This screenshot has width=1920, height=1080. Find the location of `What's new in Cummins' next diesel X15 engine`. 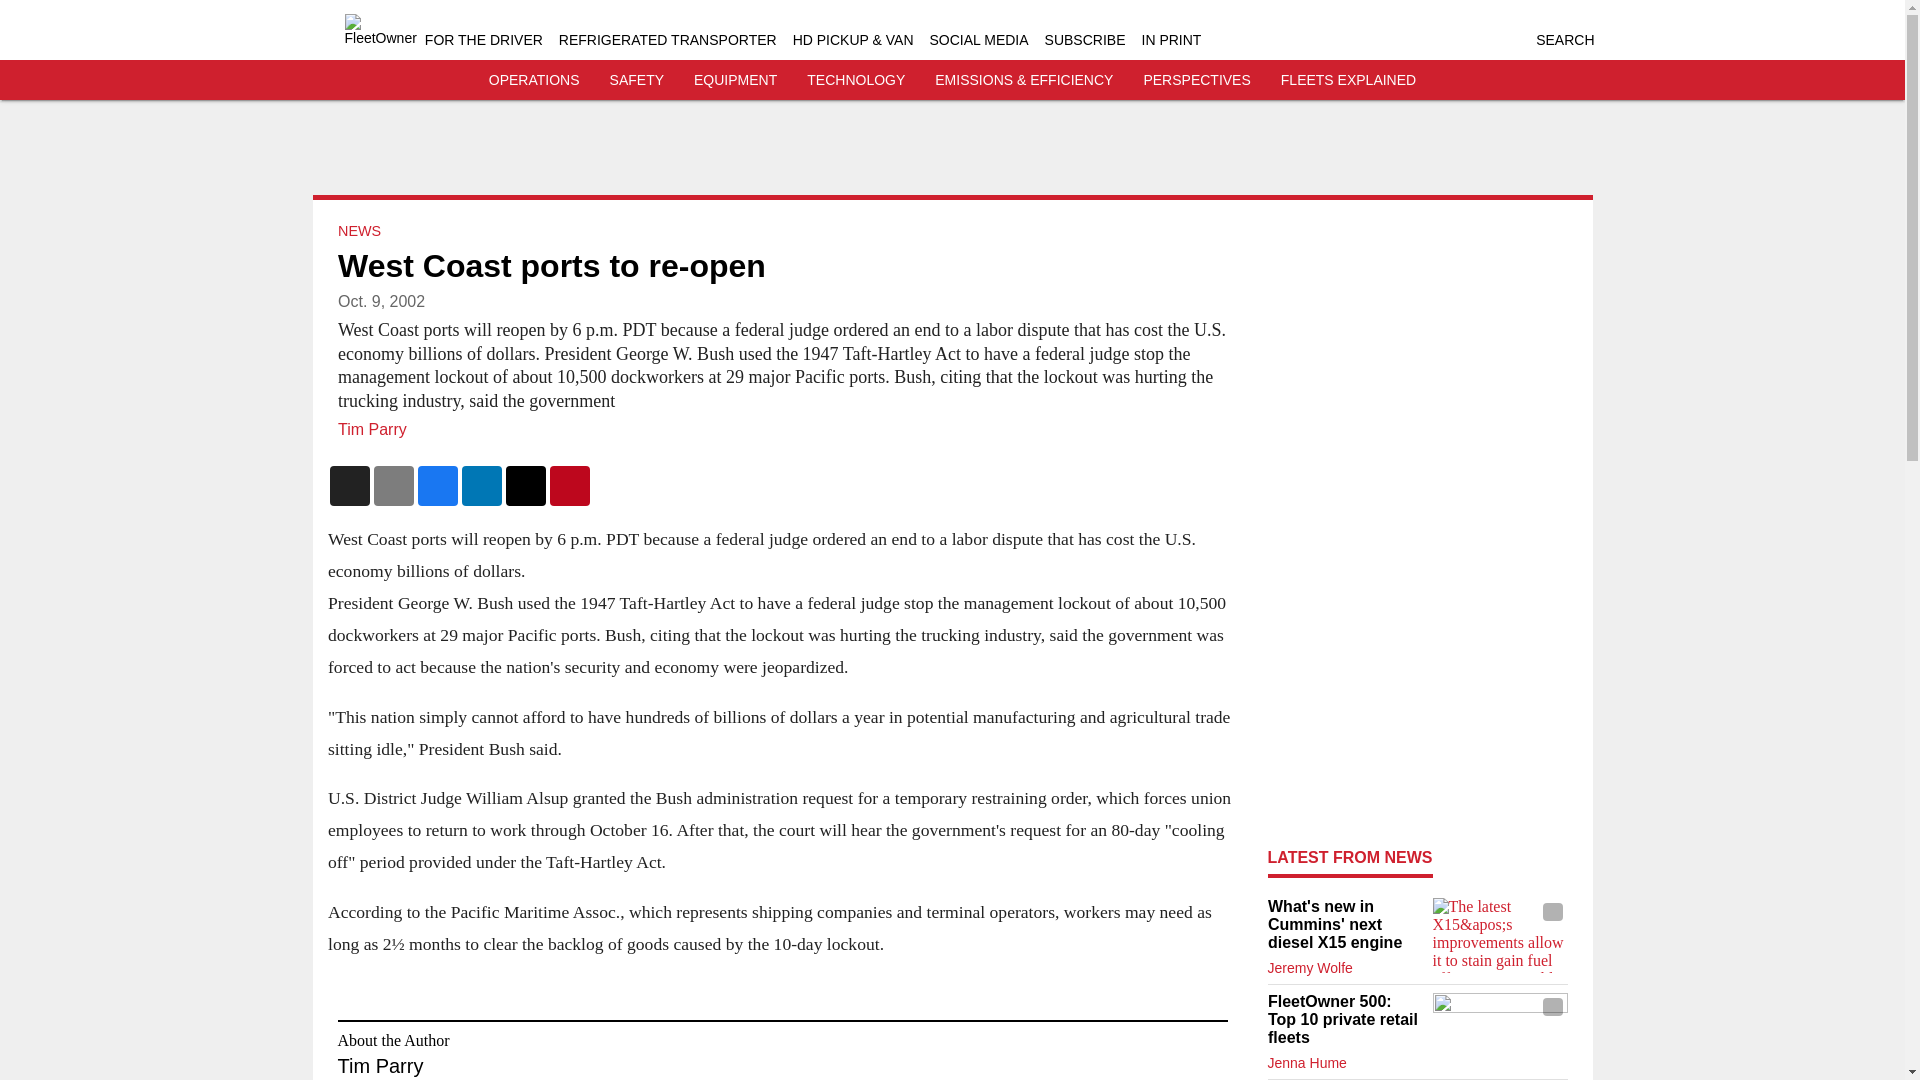

What's new in Cummins' next diesel X15 engine is located at coordinates (1344, 924).